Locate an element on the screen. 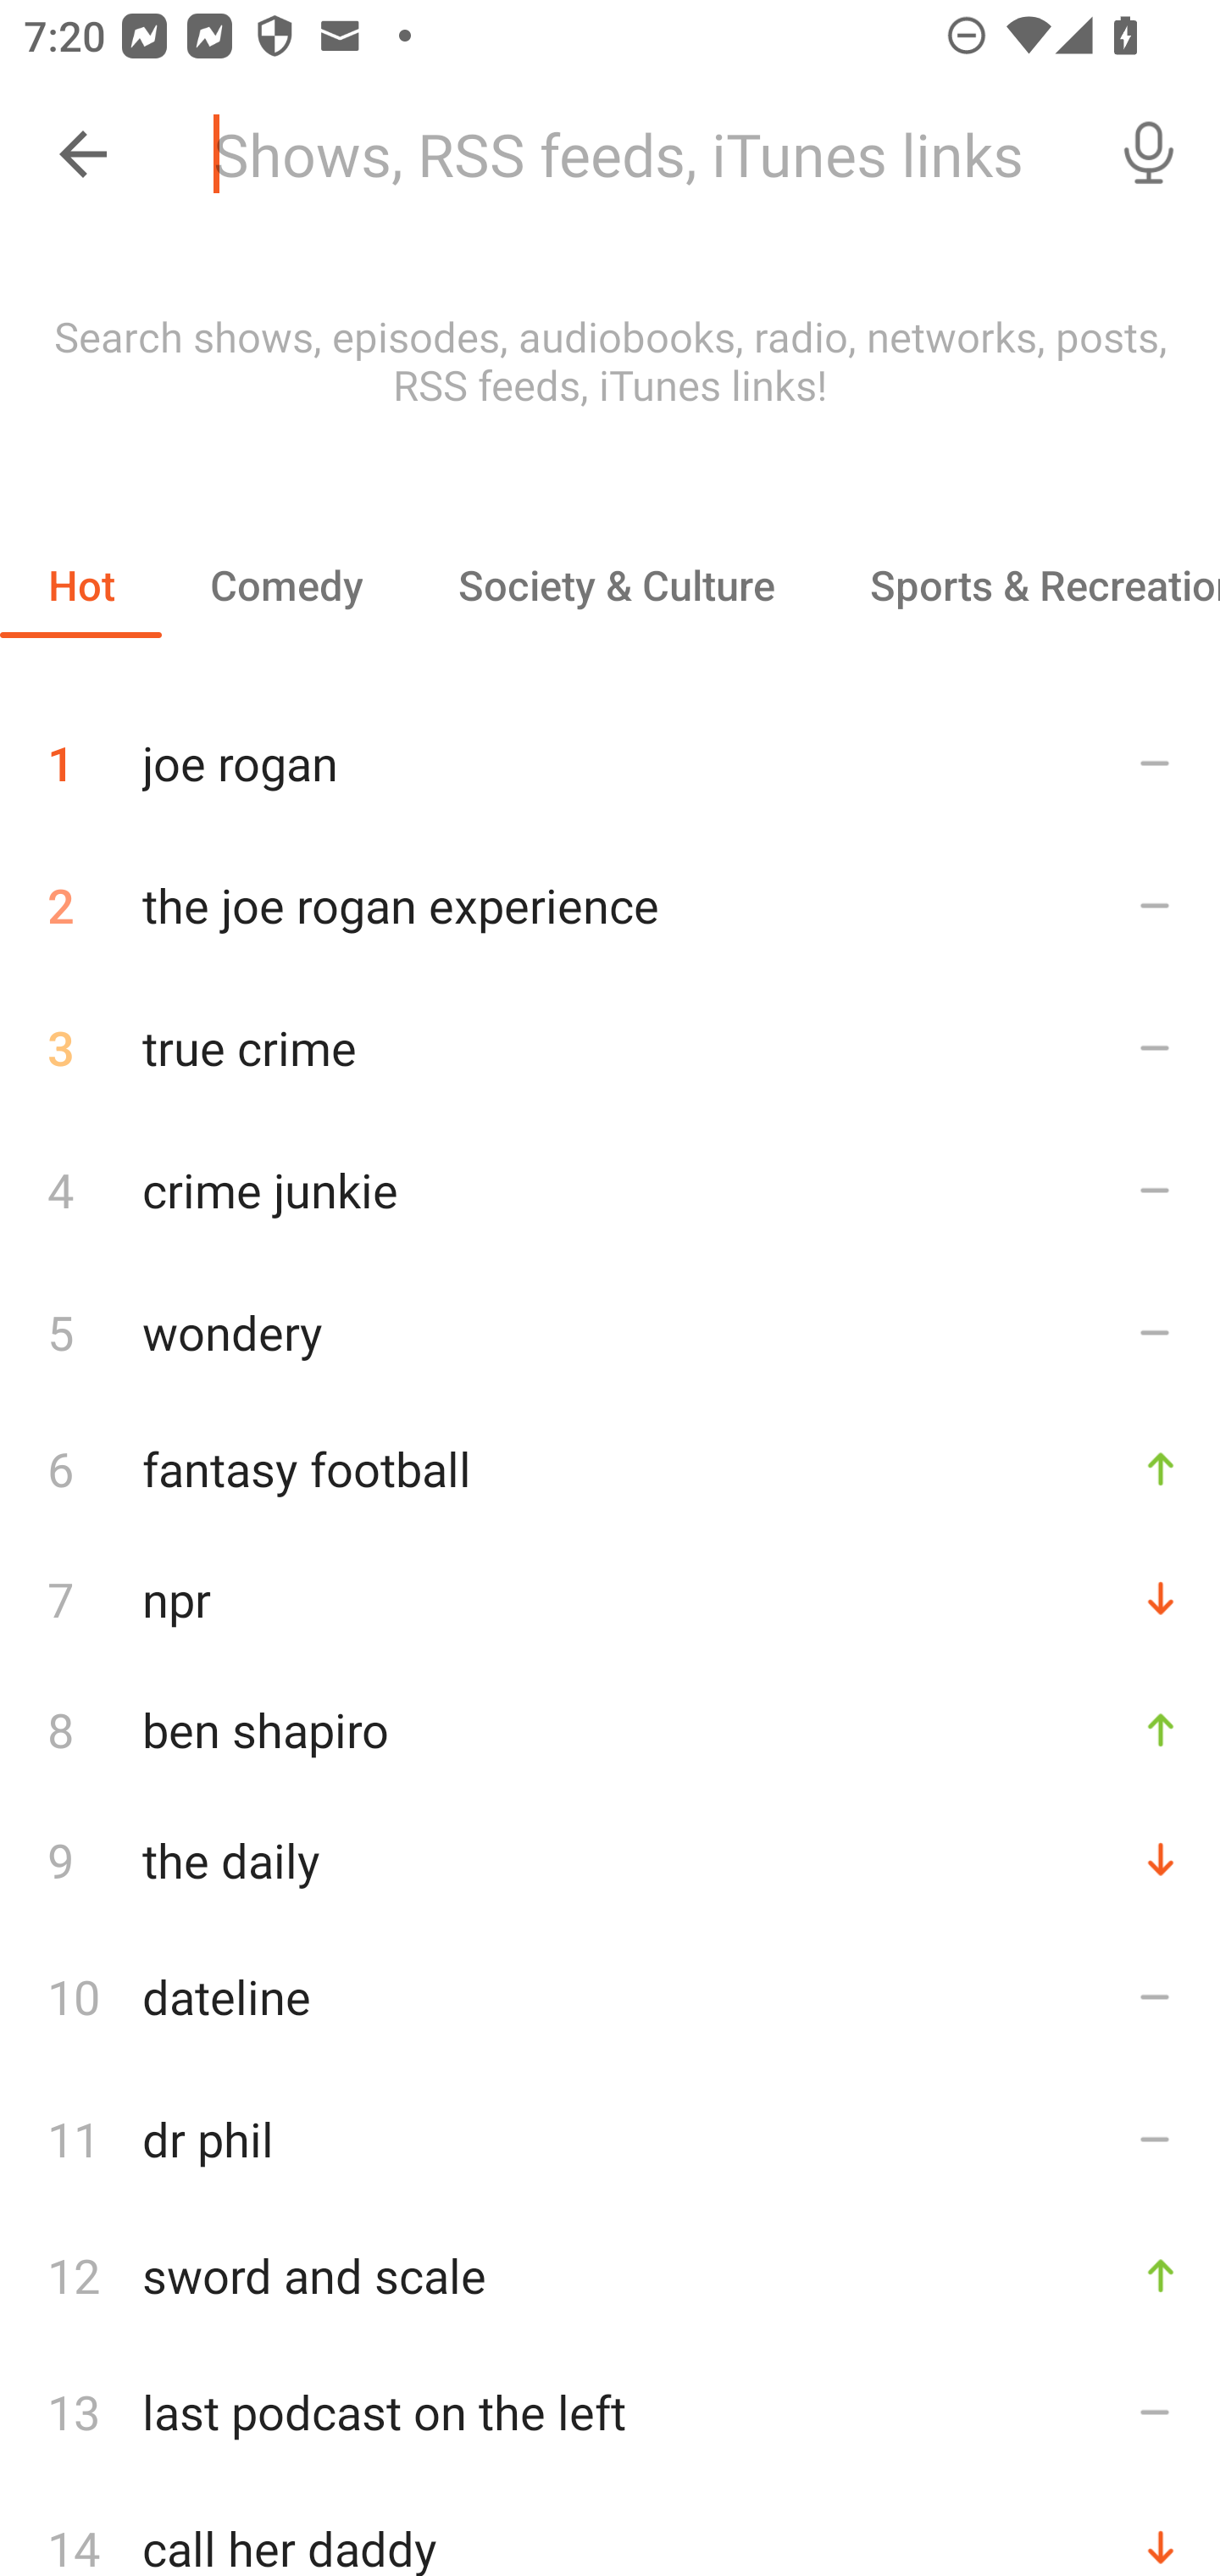  2 the joe rogan experience is located at coordinates (610, 905).